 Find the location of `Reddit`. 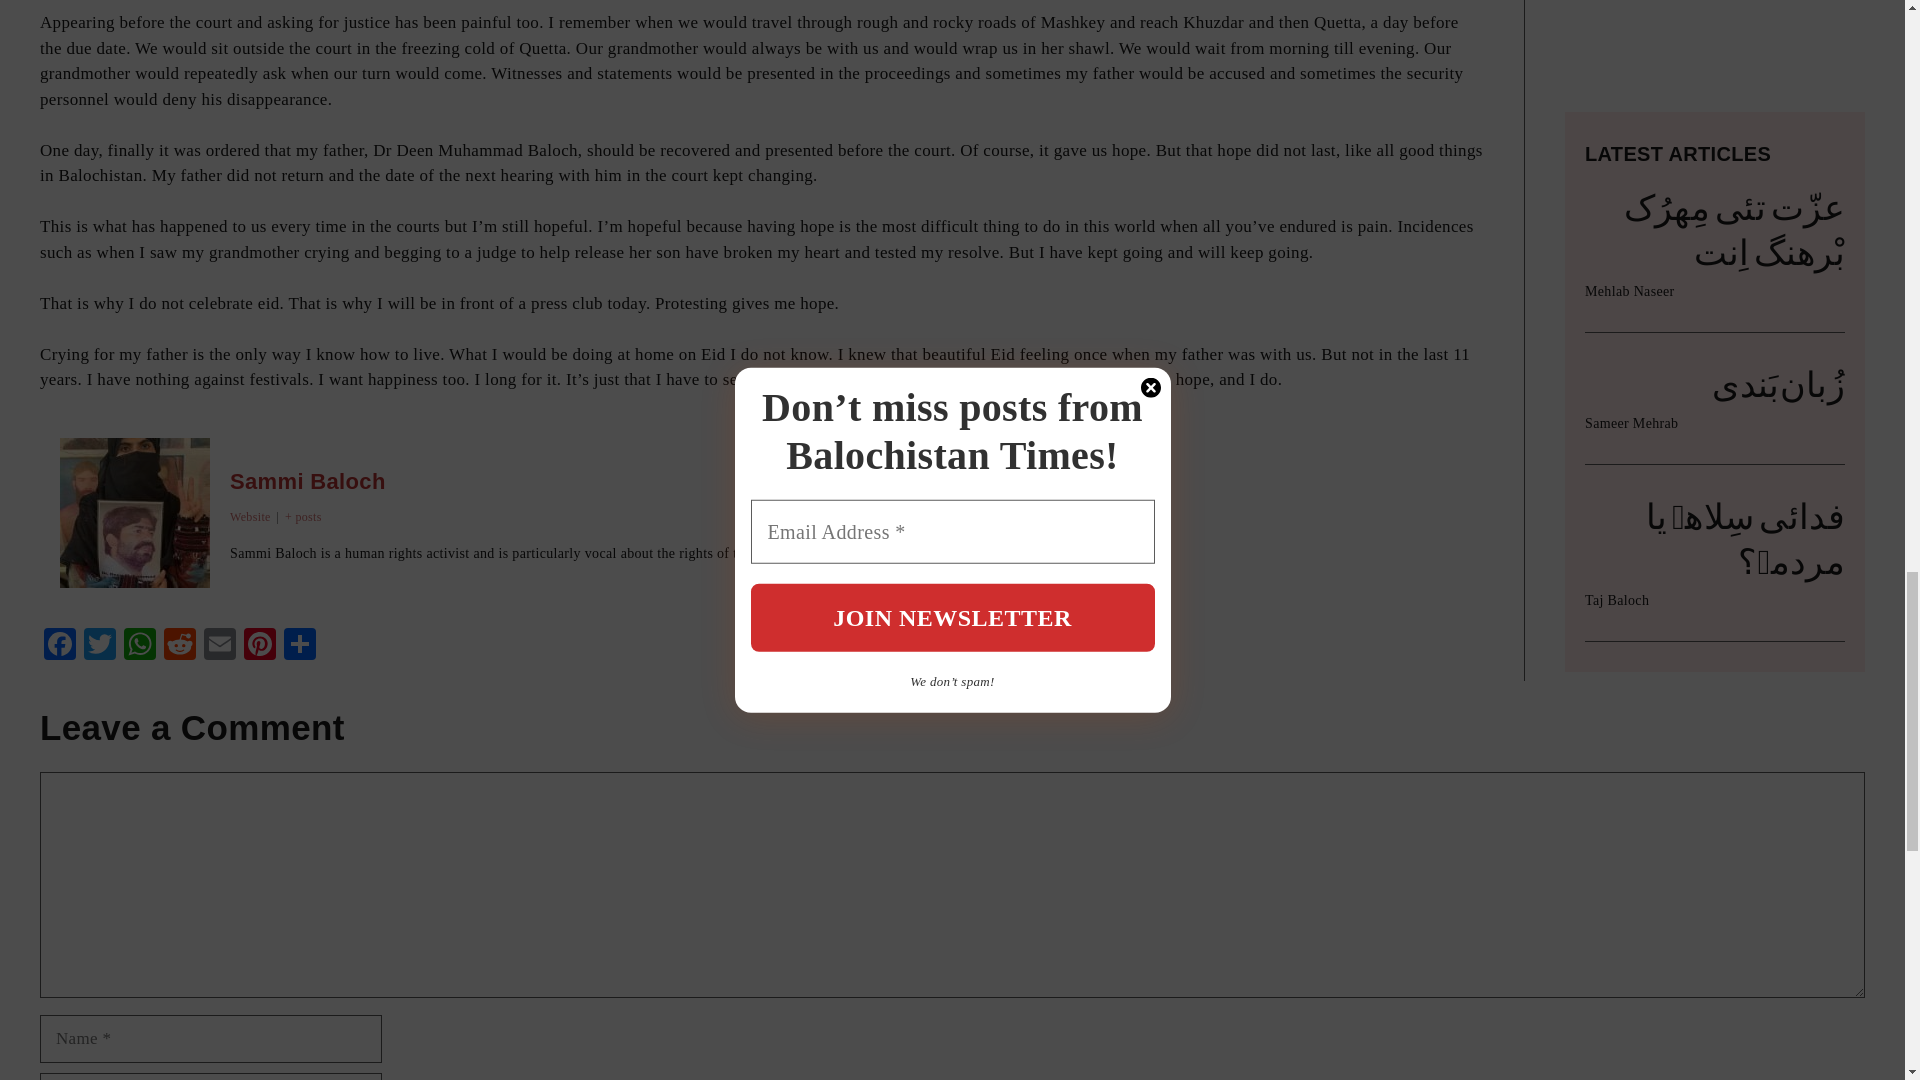

Reddit is located at coordinates (179, 646).